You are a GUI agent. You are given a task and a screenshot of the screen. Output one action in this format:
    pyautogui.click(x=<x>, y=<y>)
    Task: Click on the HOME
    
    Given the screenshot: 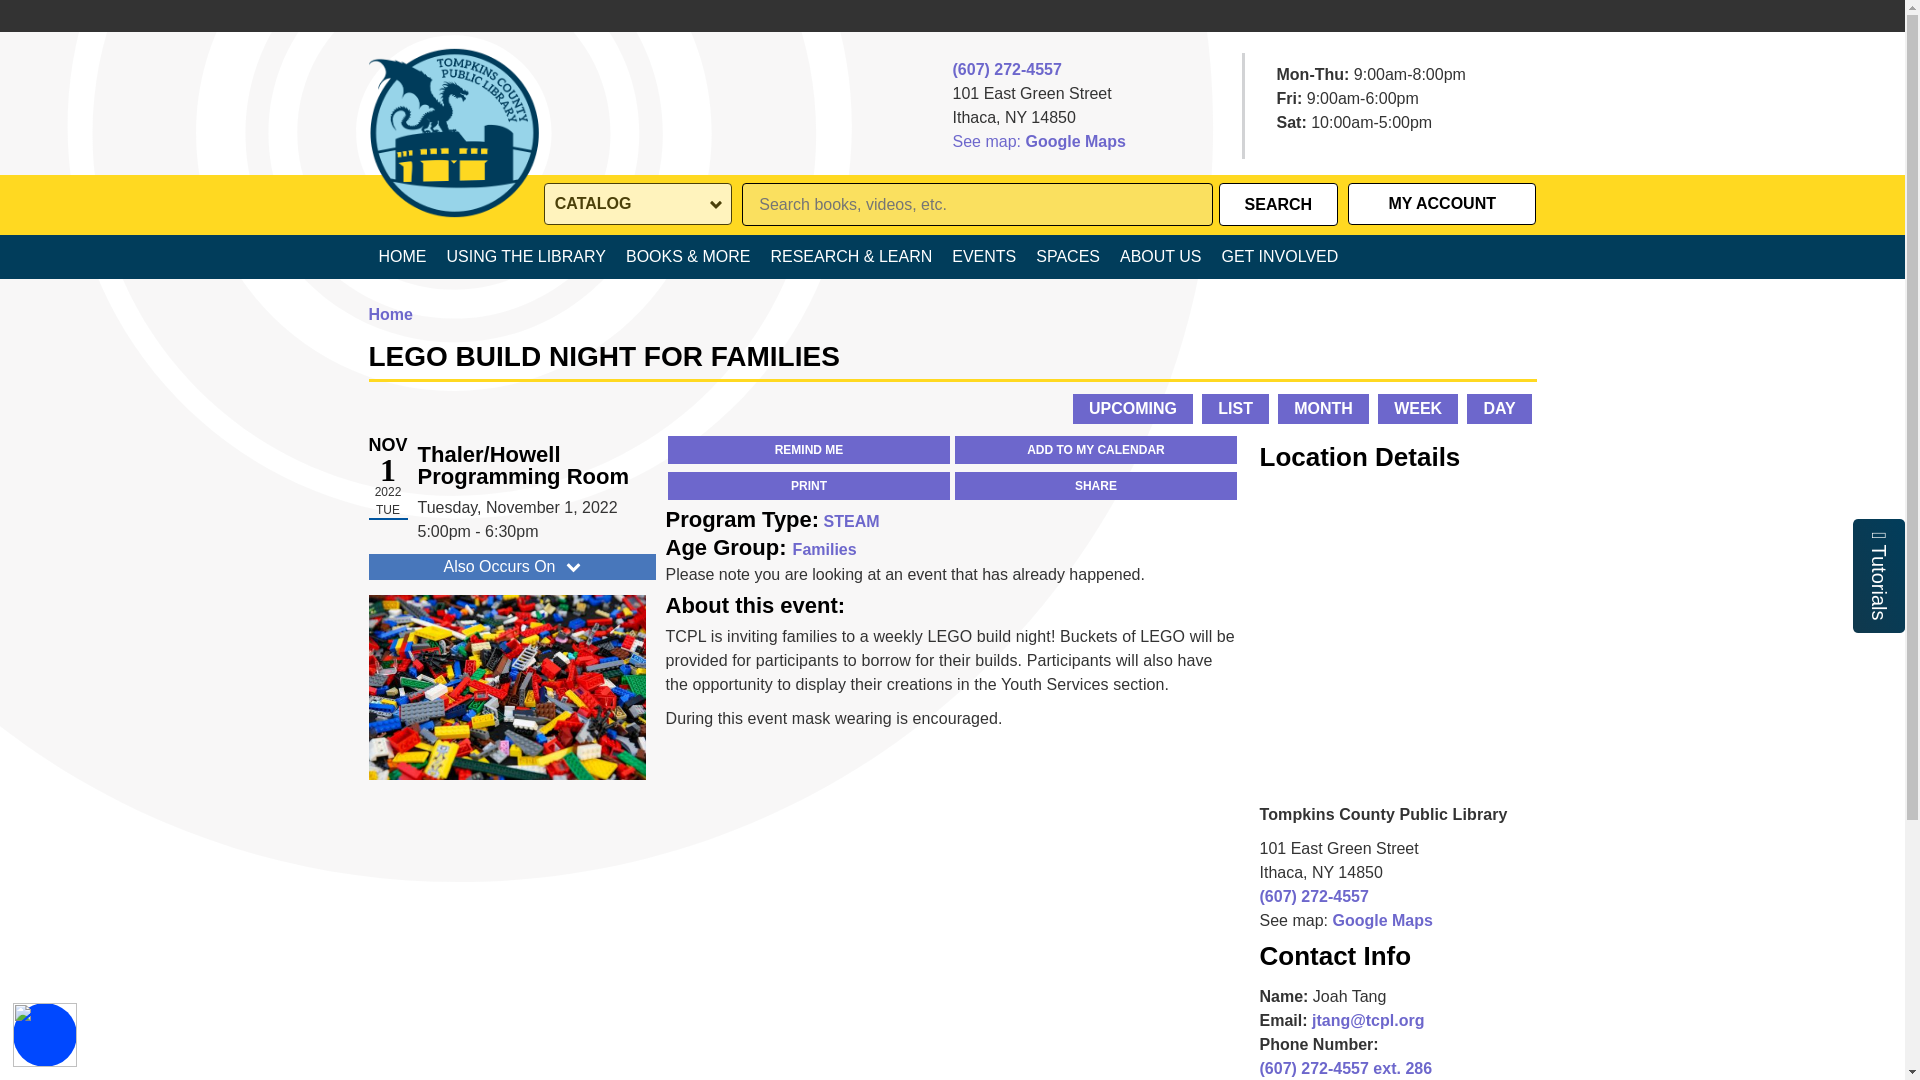 What is the action you would take?
    pyautogui.click(x=402, y=256)
    